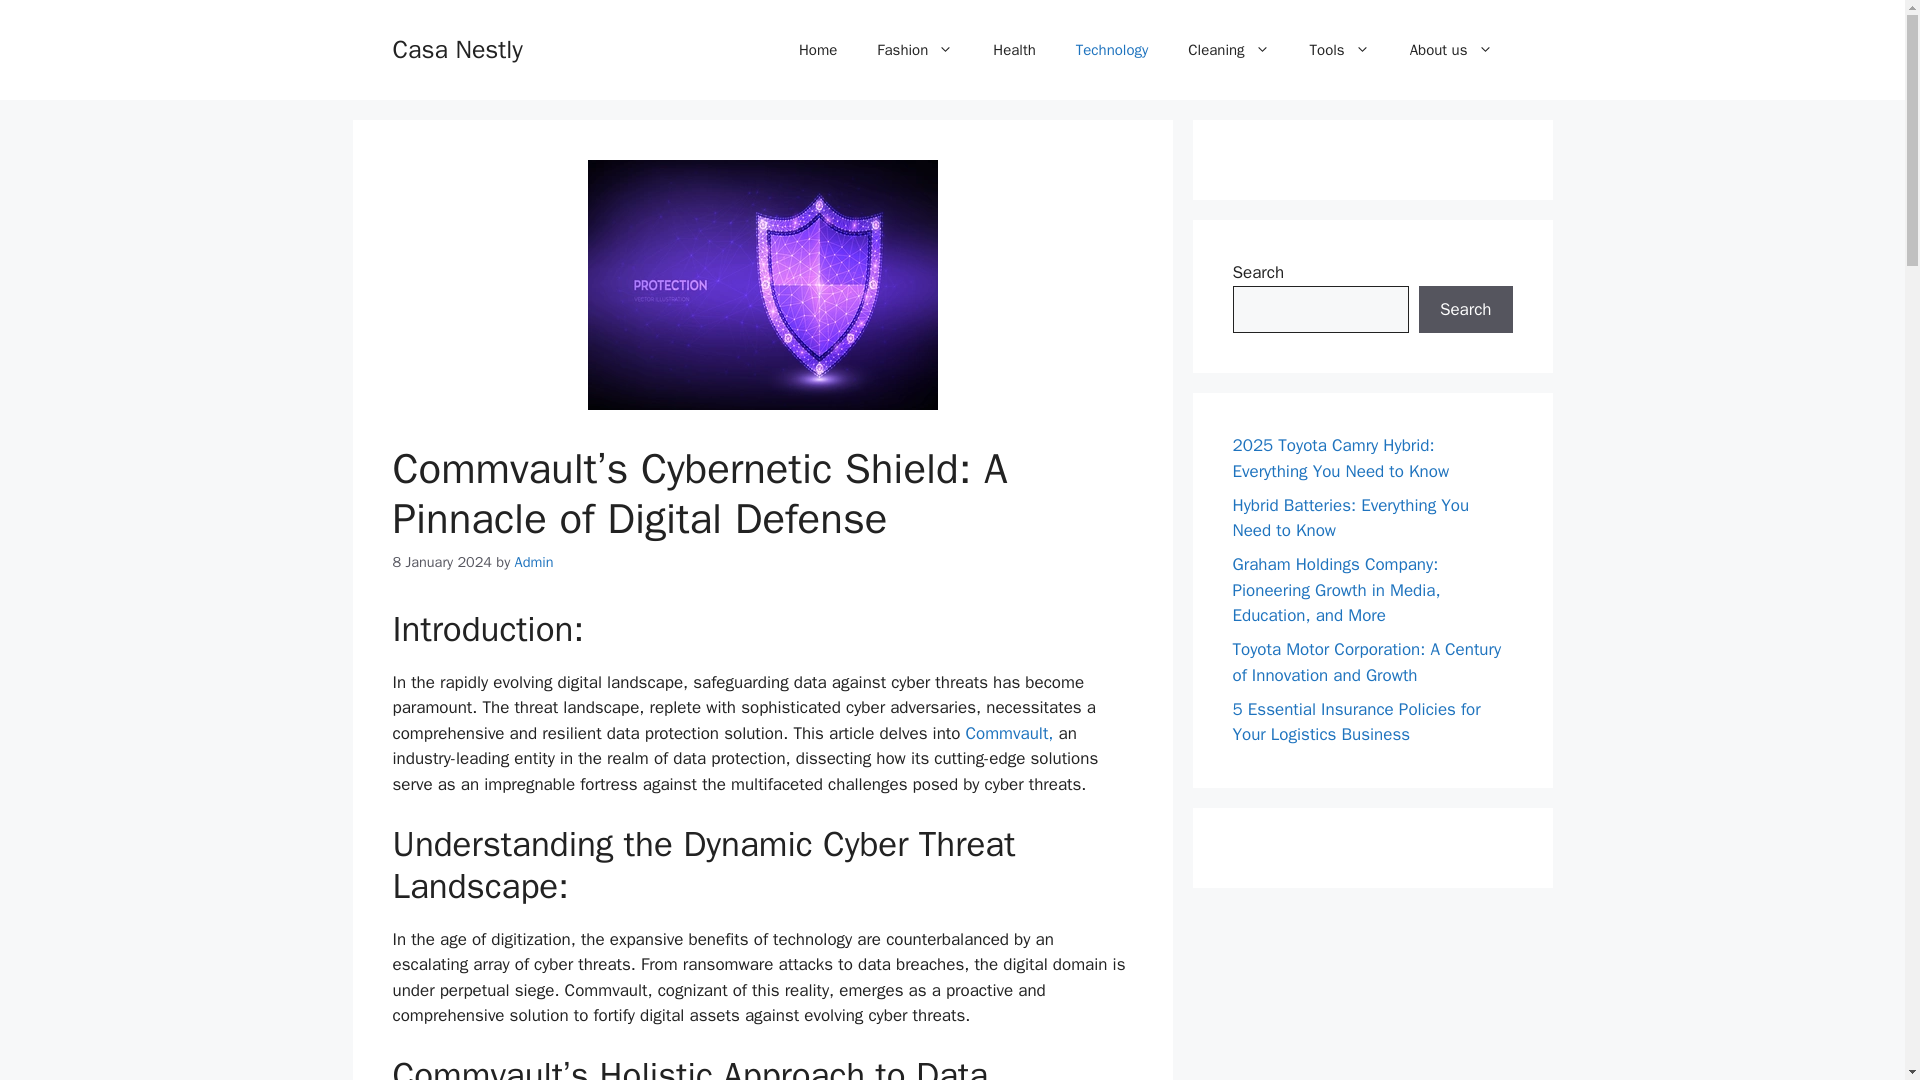  What do you see at coordinates (1228, 50) in the screenshot?
I see `Cleaning` at bounding box center [1228, 50].